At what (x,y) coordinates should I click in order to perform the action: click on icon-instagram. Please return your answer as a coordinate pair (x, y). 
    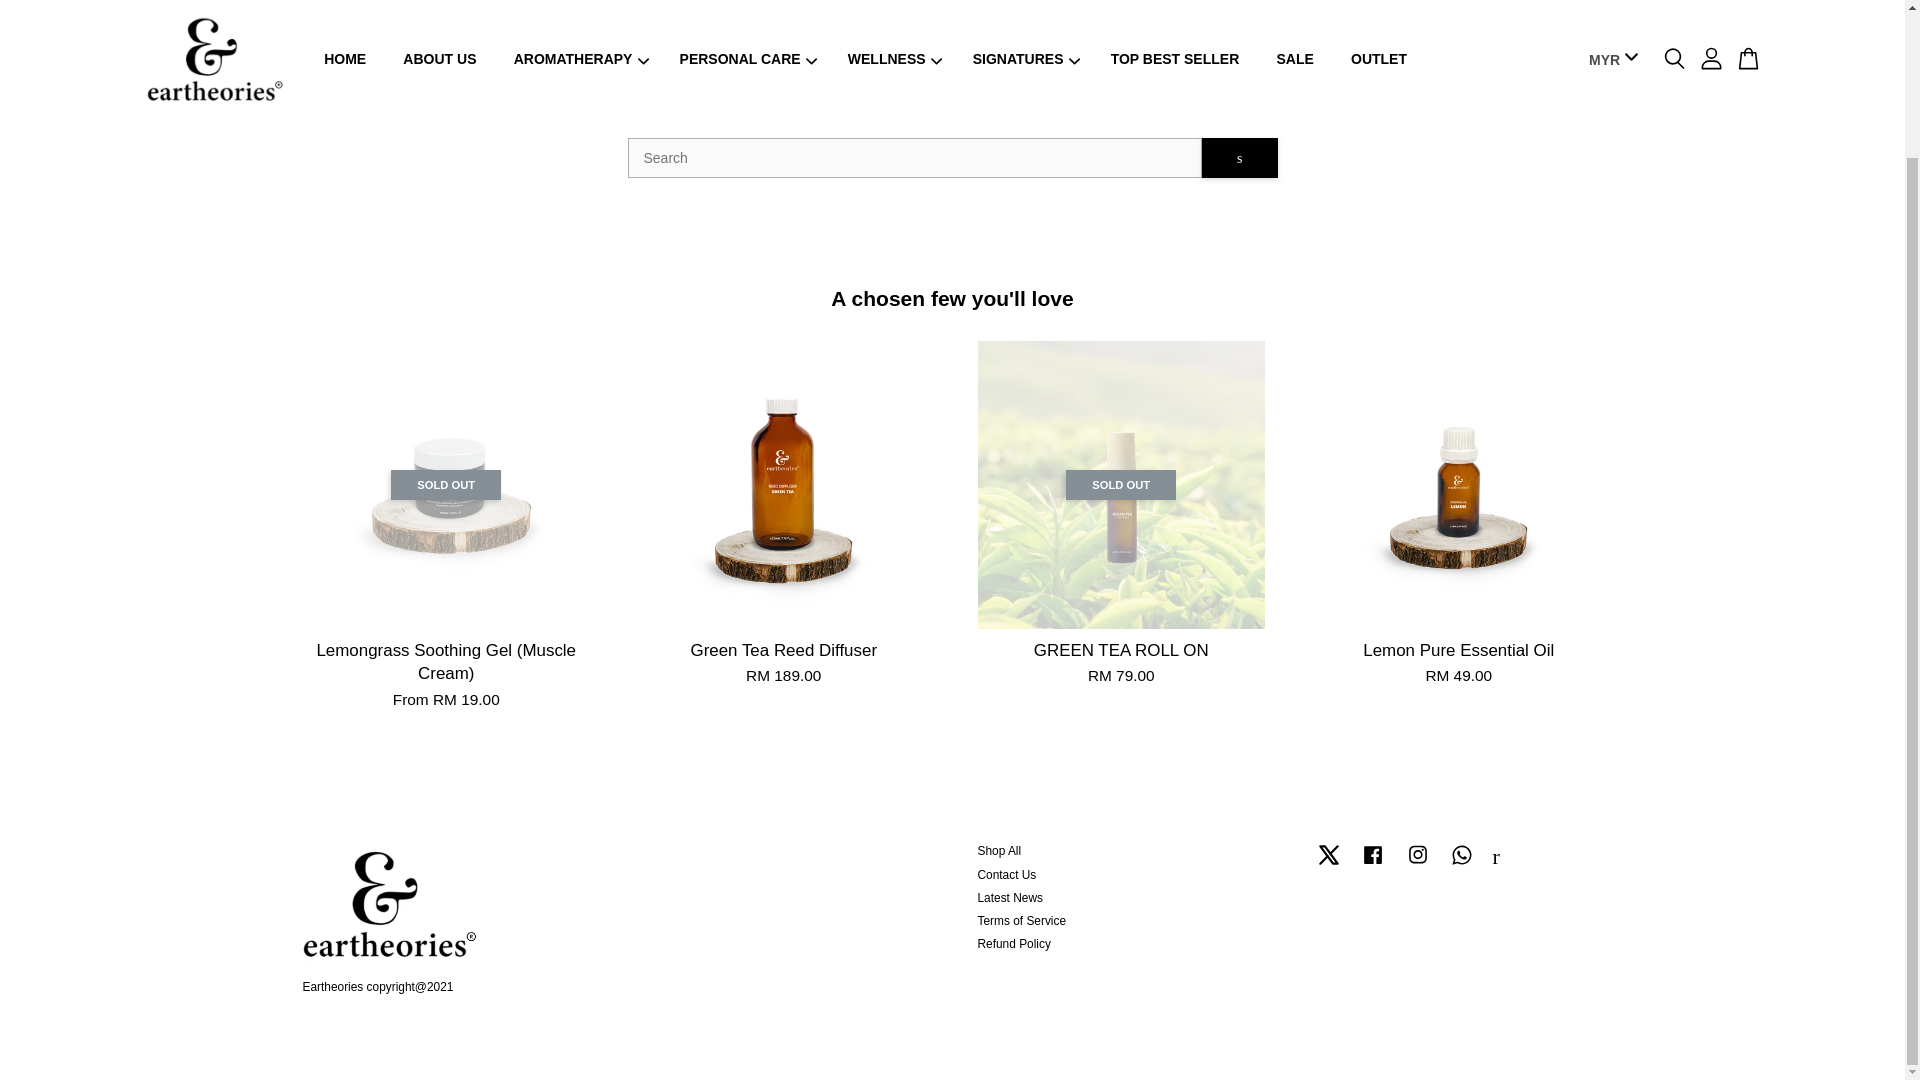
    Looking at the image, I should click on (1418, 855).